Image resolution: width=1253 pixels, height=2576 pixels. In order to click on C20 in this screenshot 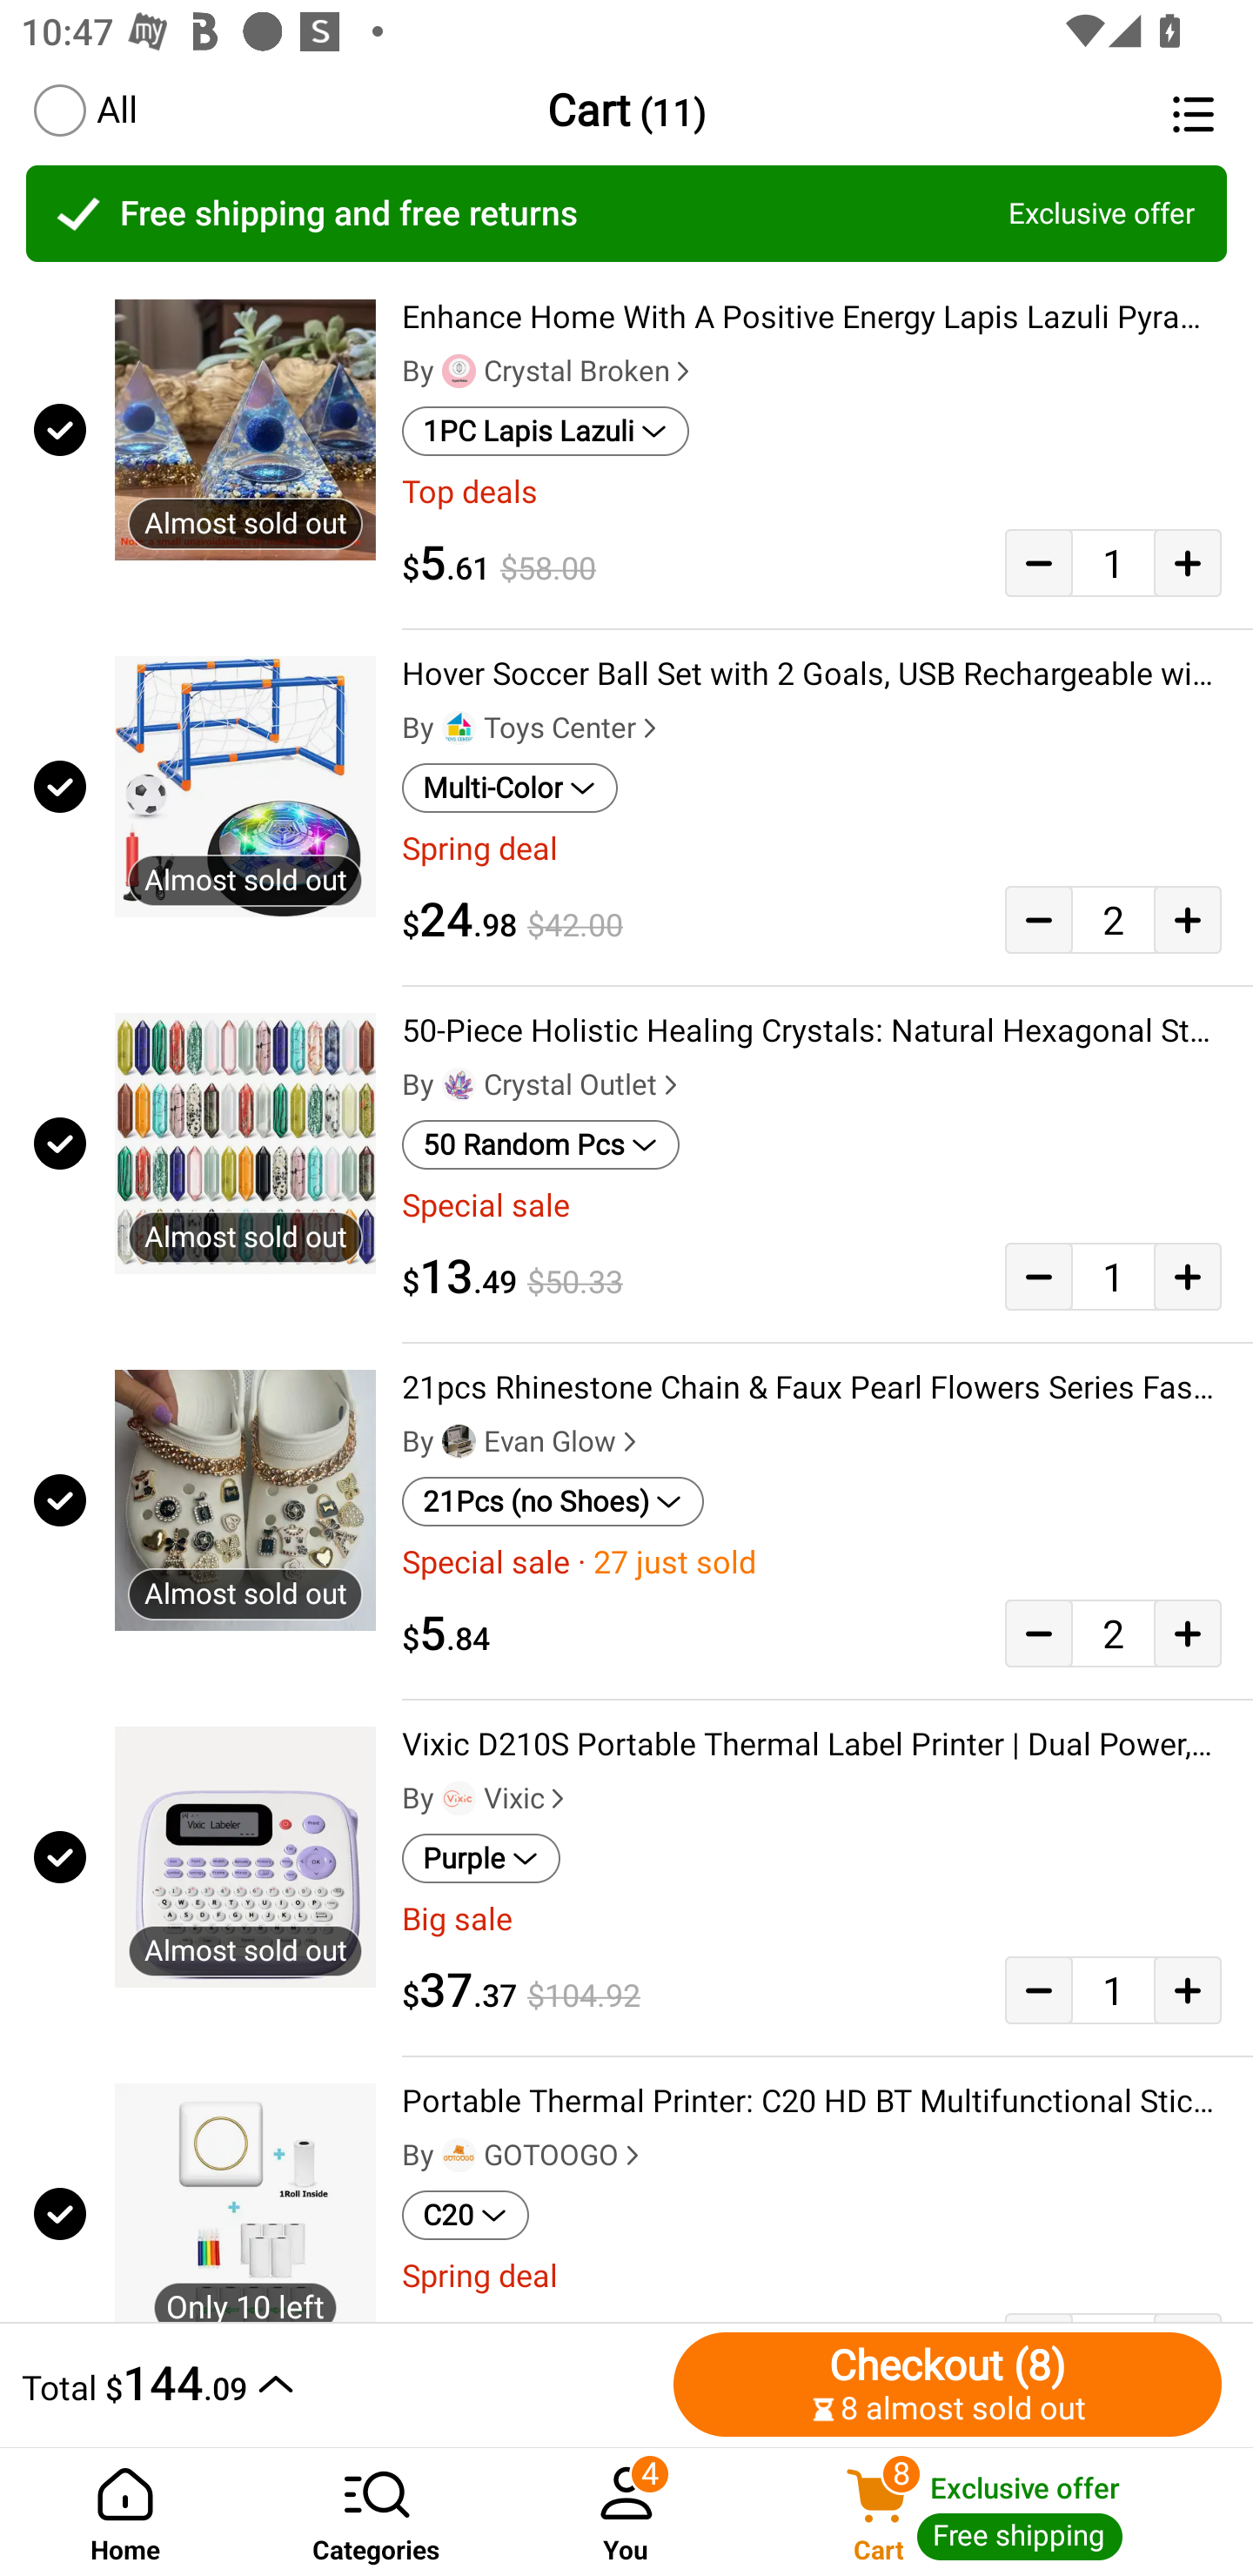, I will do `click(465, 2216)`.